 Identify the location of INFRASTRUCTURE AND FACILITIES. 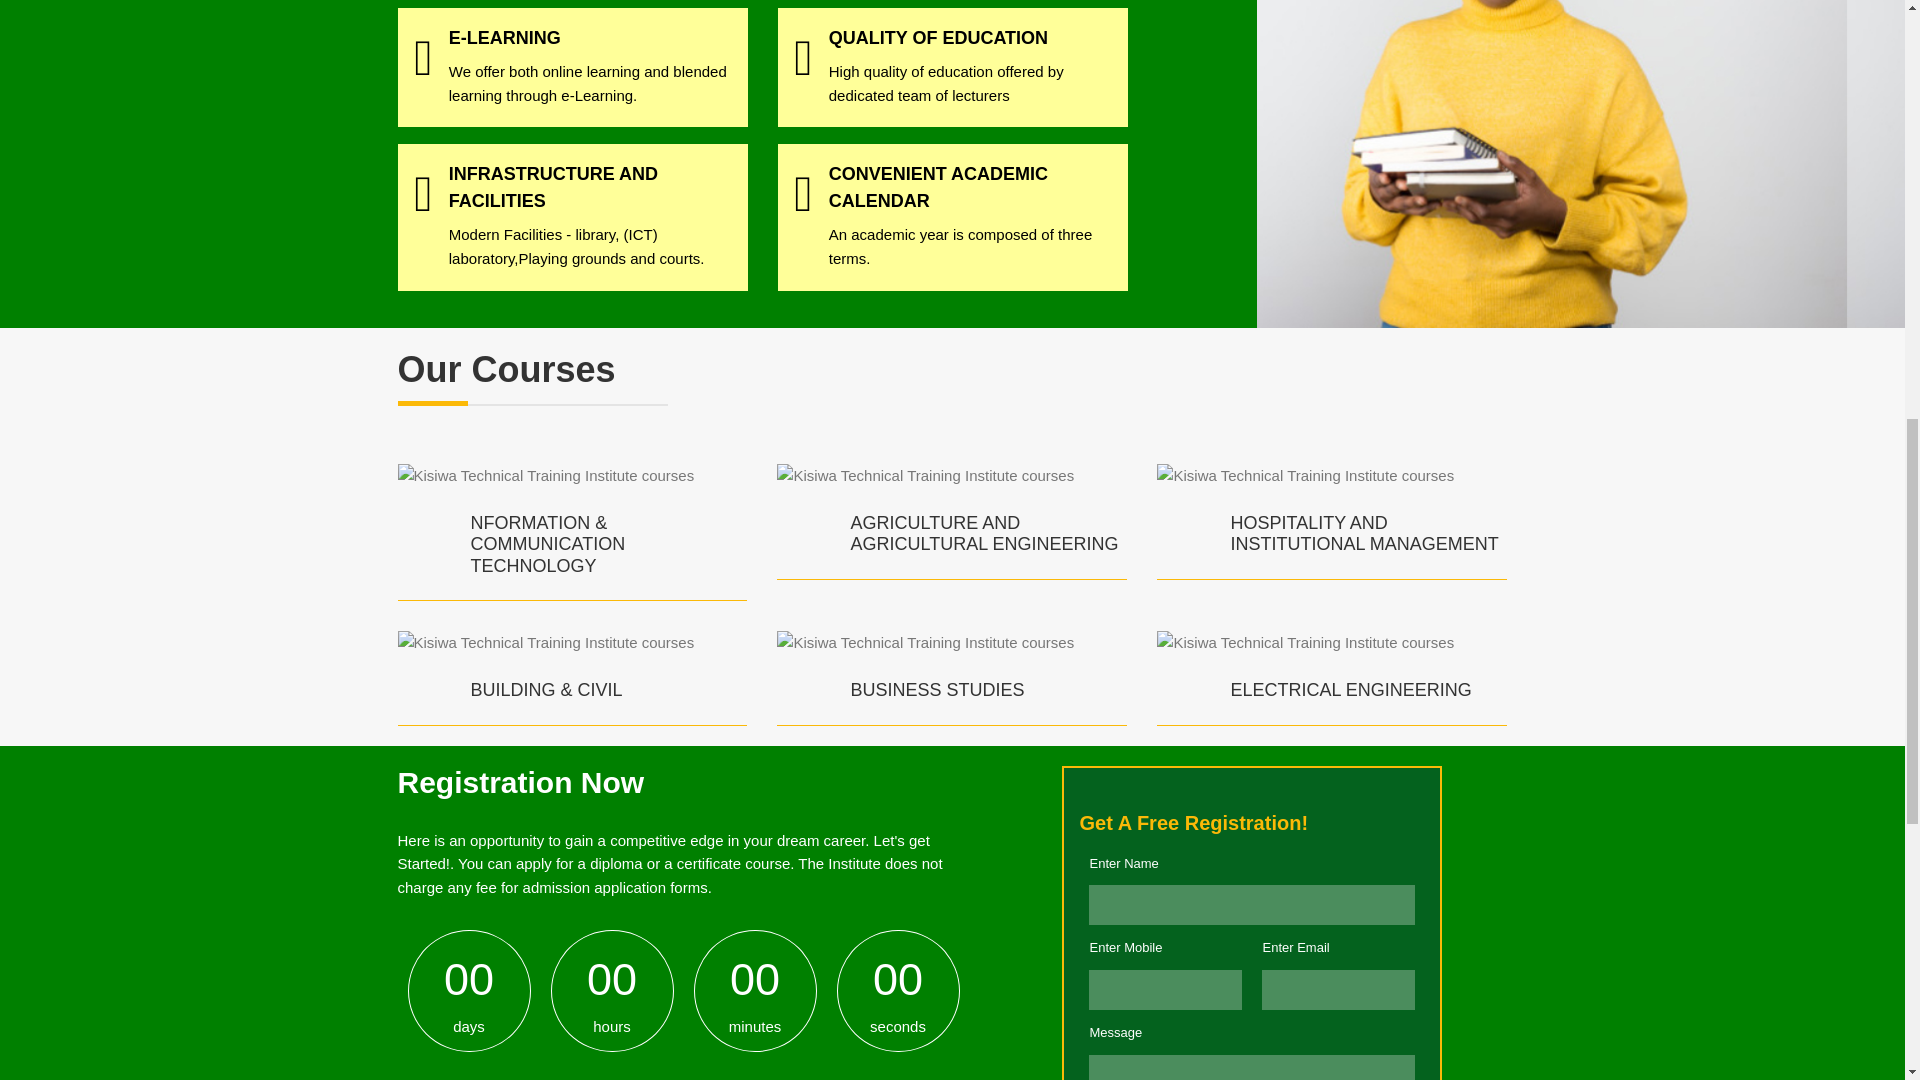
(554, 187).